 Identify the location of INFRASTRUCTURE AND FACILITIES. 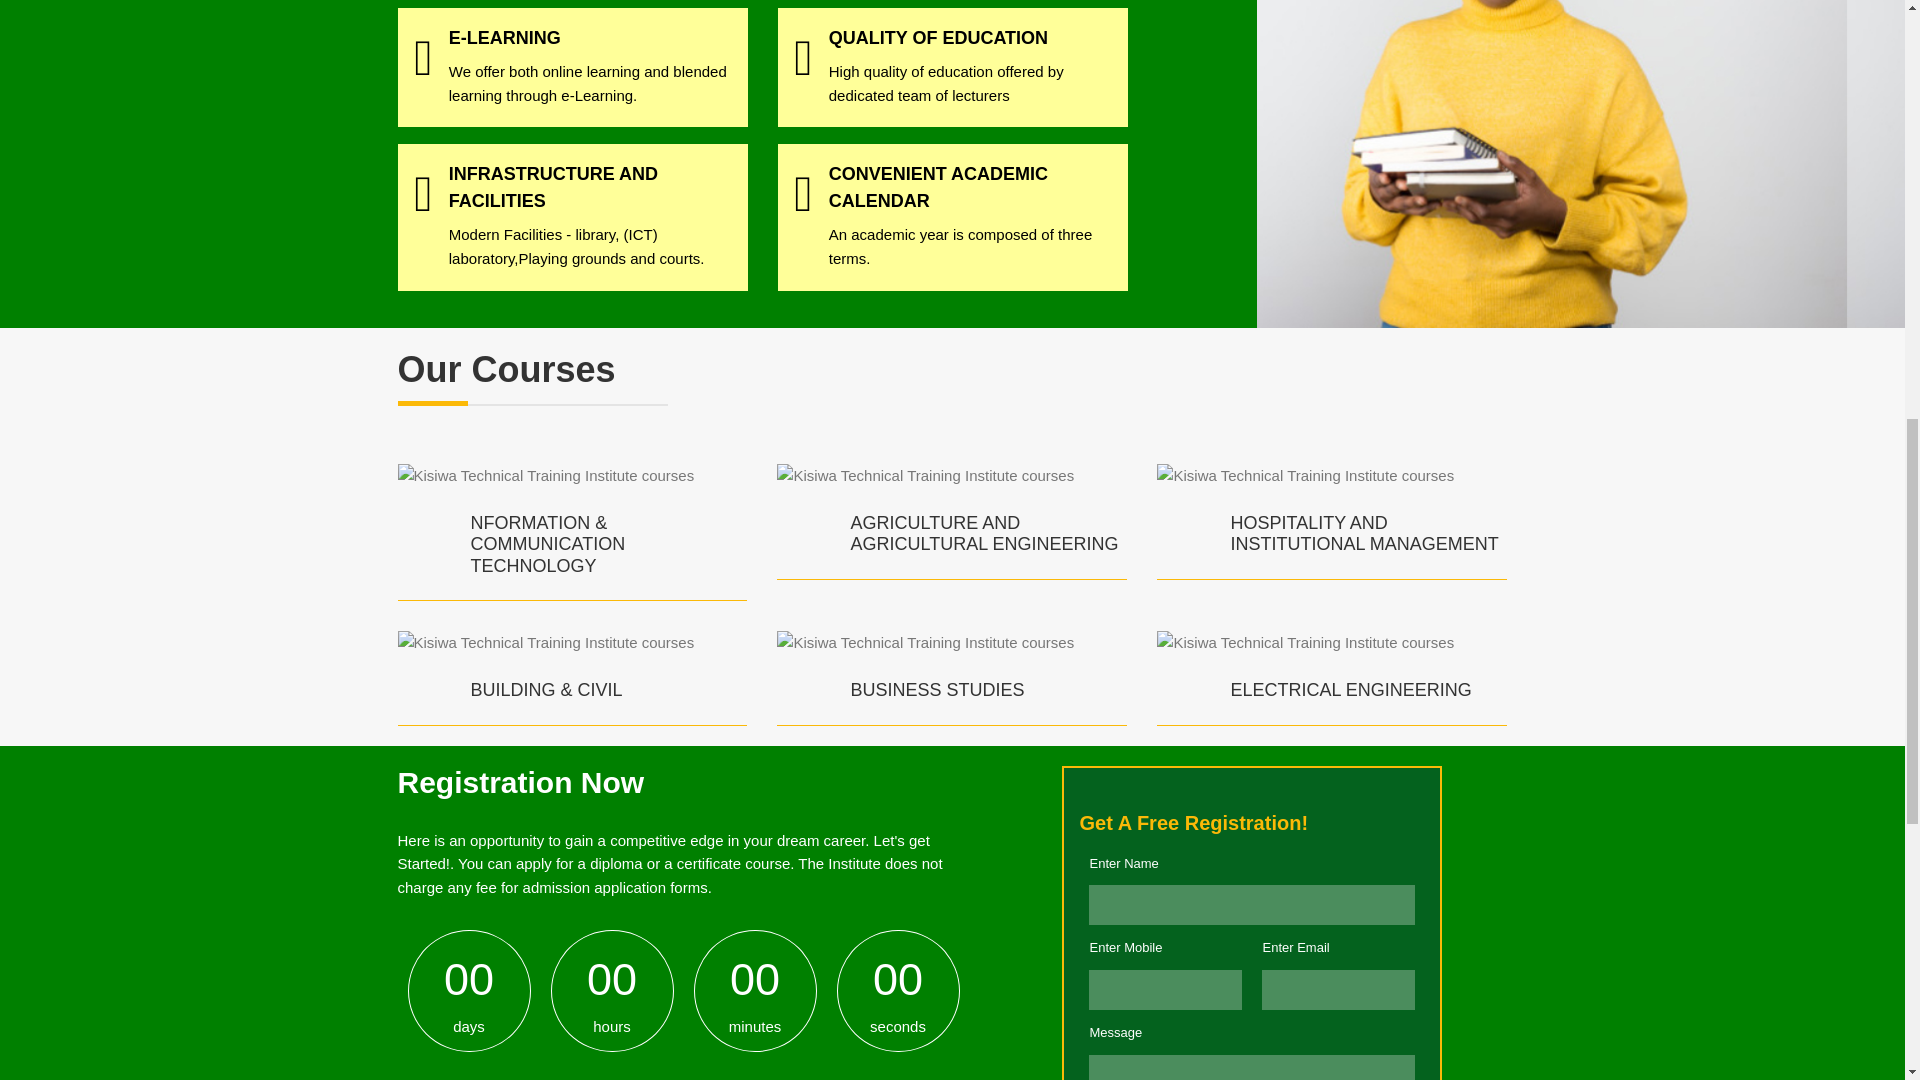
(554, 187).